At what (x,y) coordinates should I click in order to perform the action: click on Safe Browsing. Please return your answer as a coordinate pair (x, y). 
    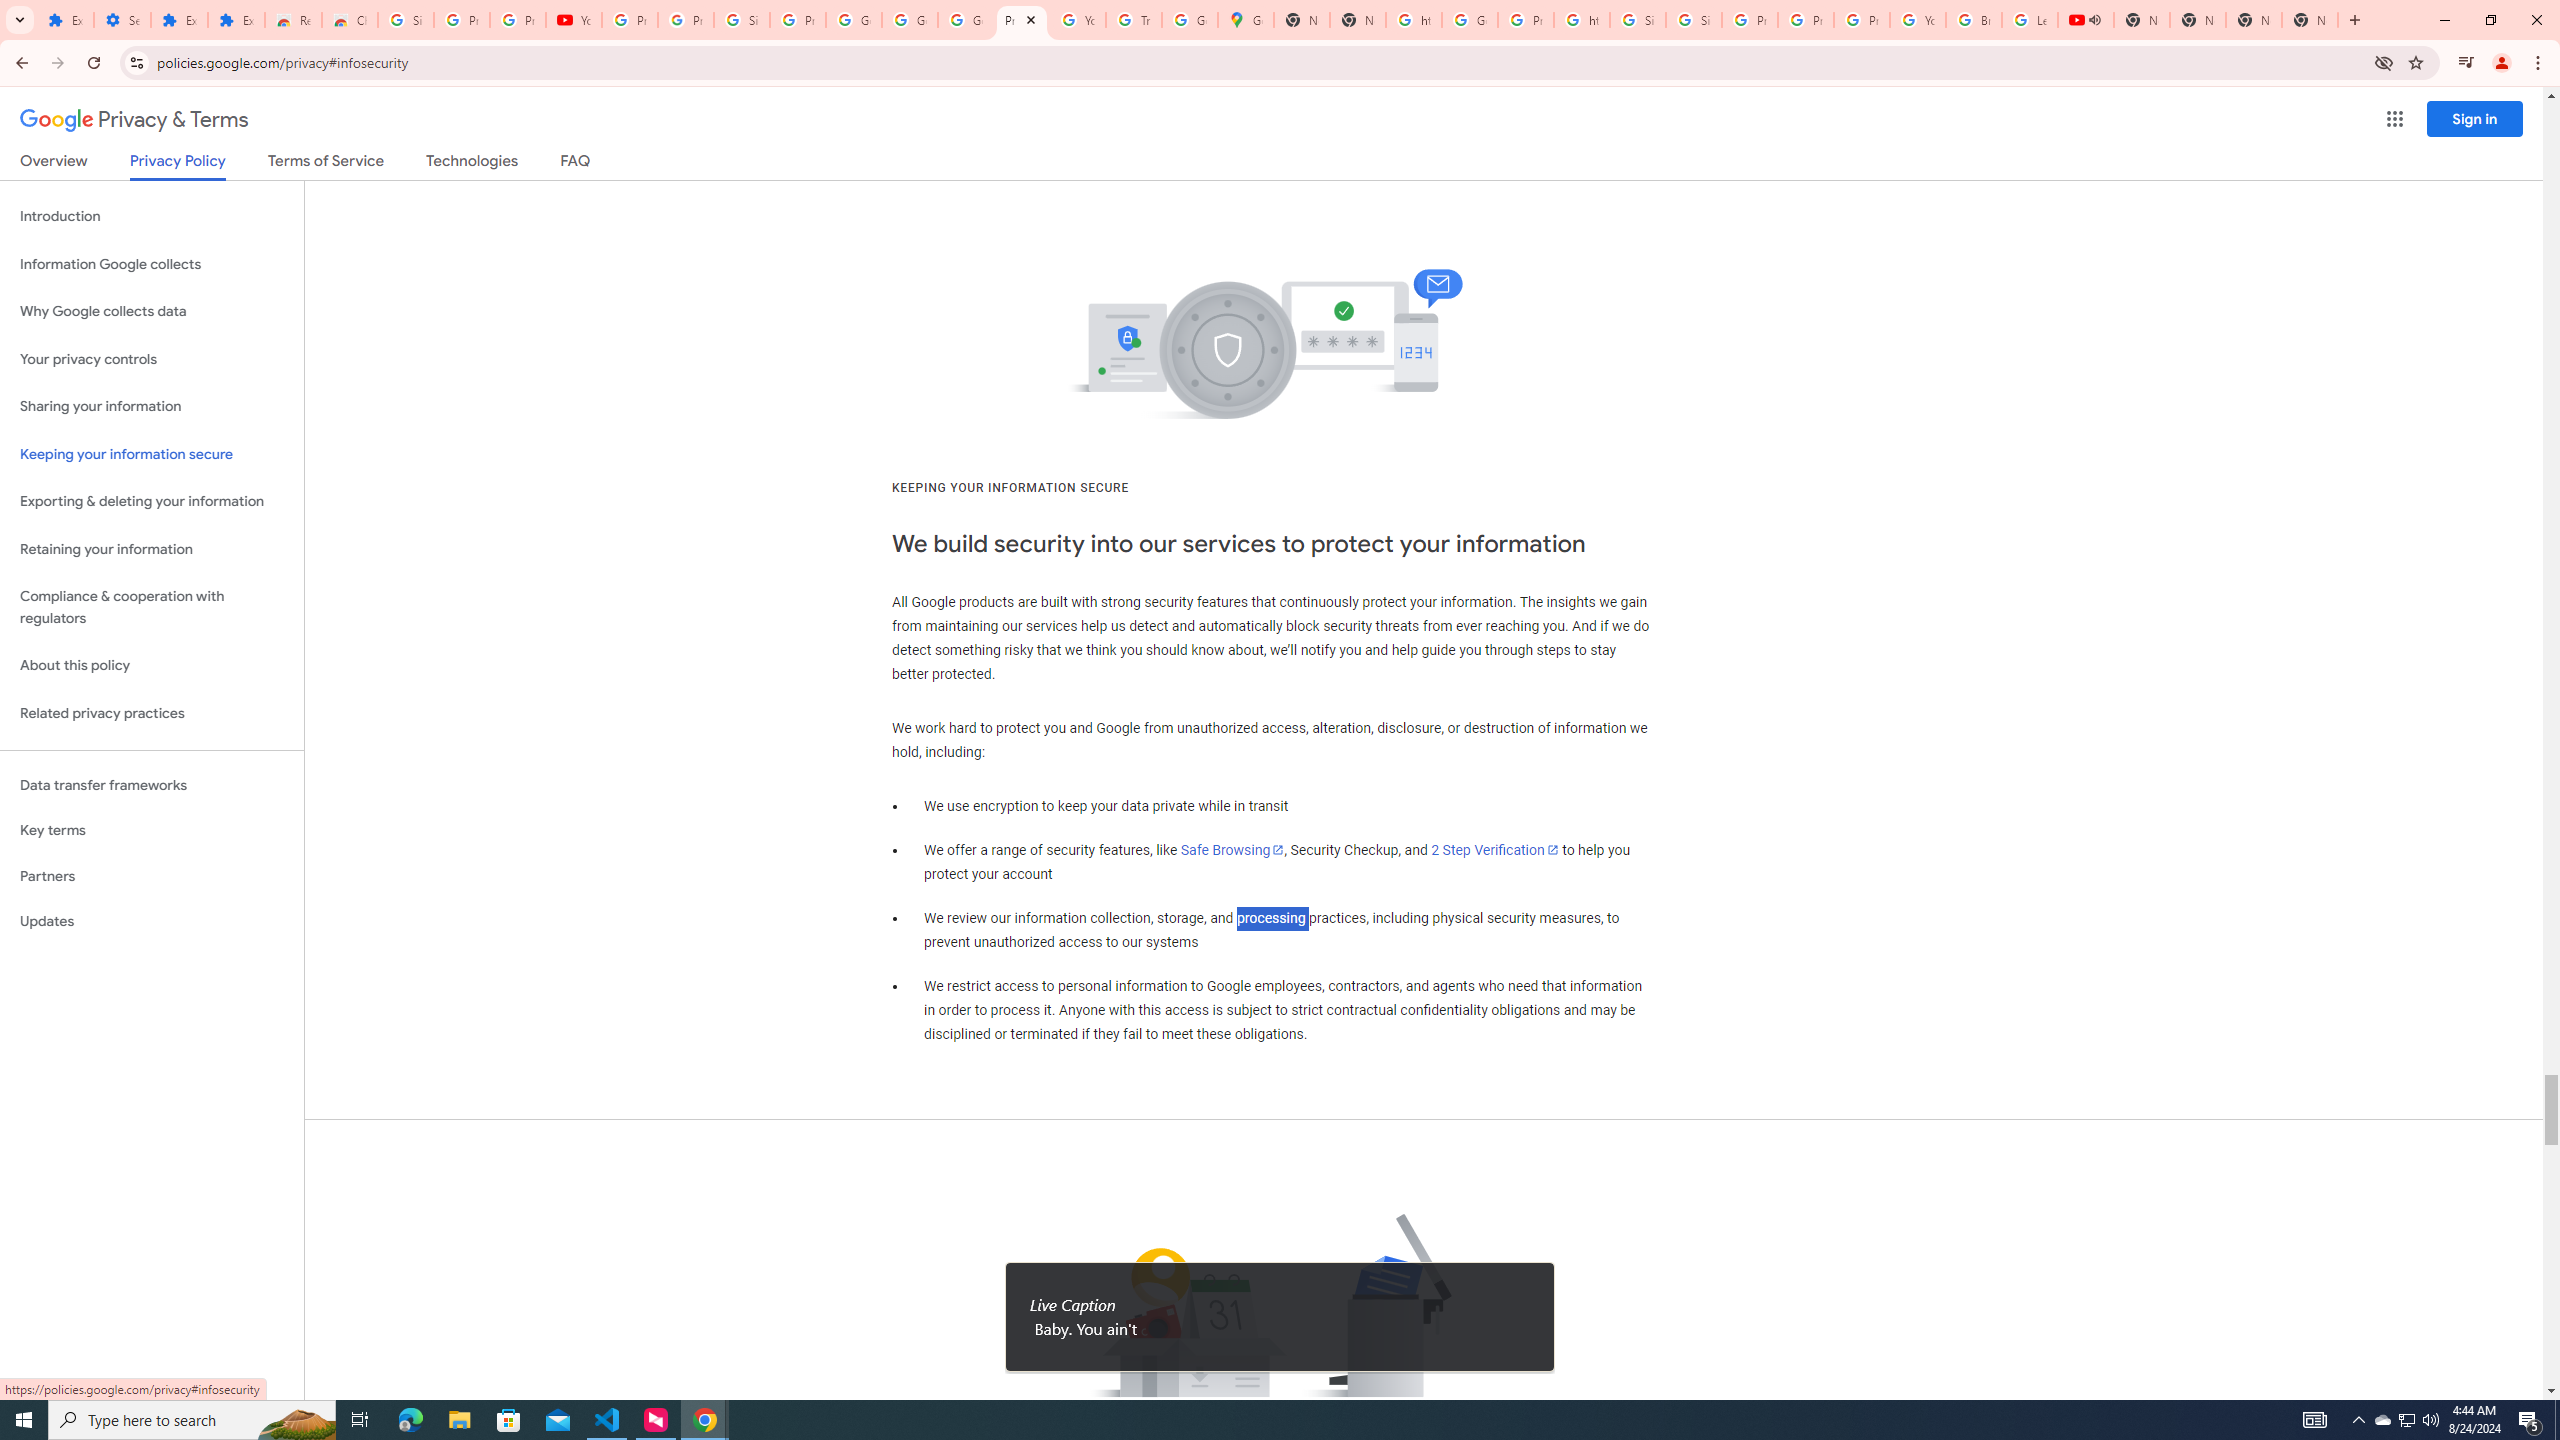
    Looking at the image, I should click on (1232, 850).